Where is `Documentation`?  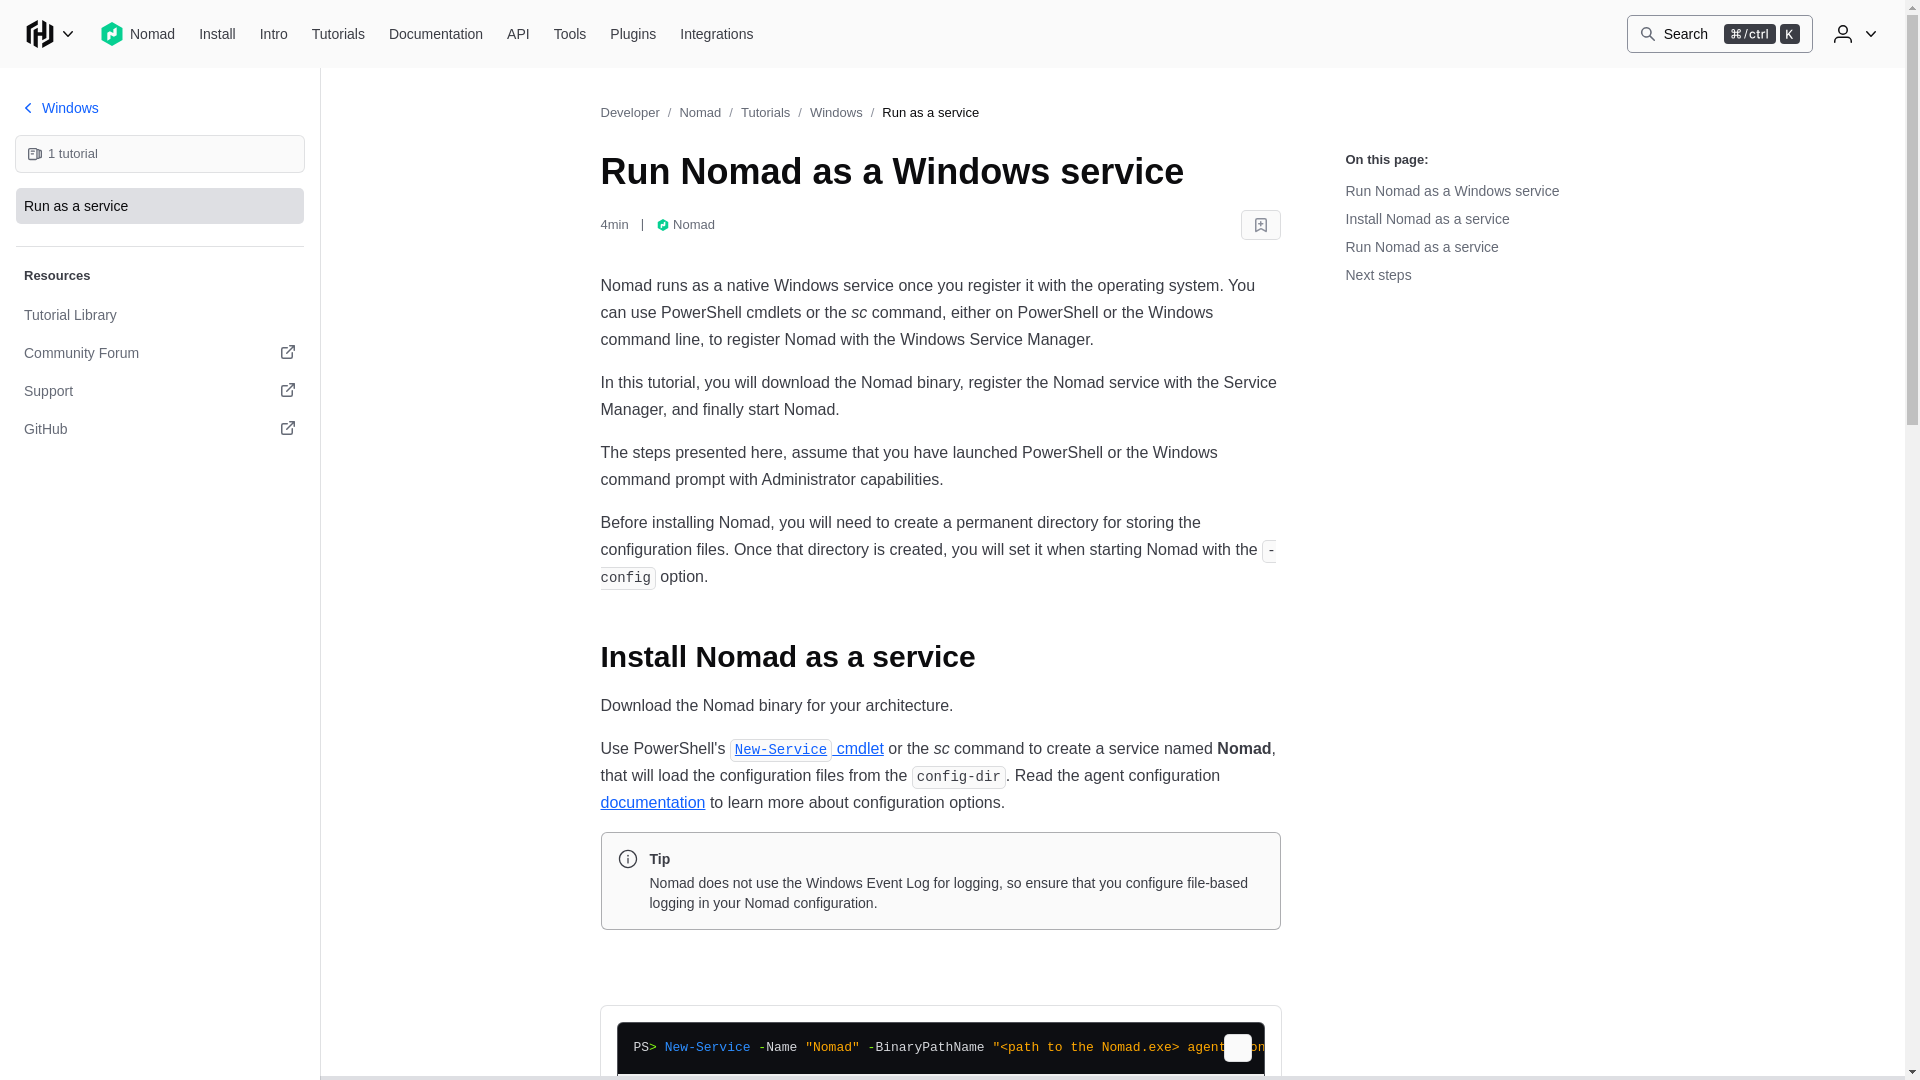 Documentation is located at coordinates (436, 34).